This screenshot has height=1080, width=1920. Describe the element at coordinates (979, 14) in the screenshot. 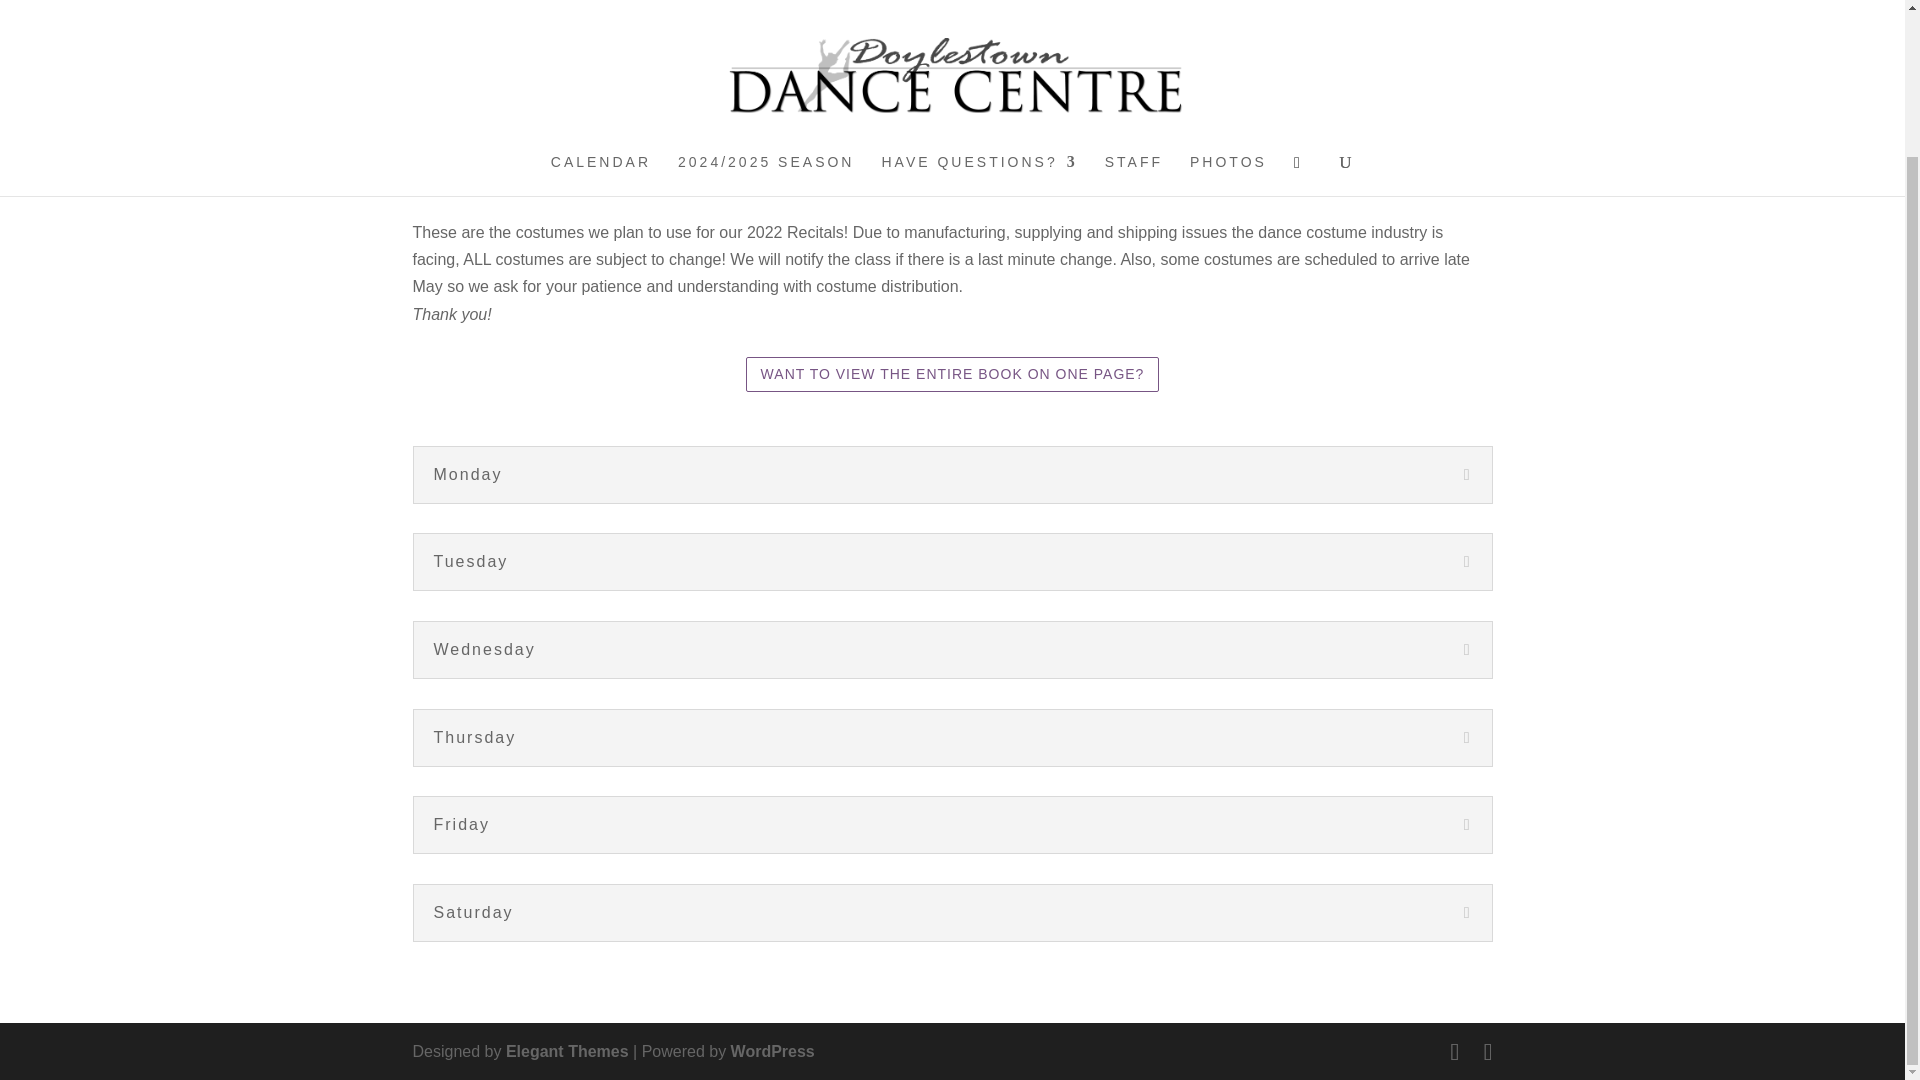

I see `HAVE QUESTIONS?` at that location.